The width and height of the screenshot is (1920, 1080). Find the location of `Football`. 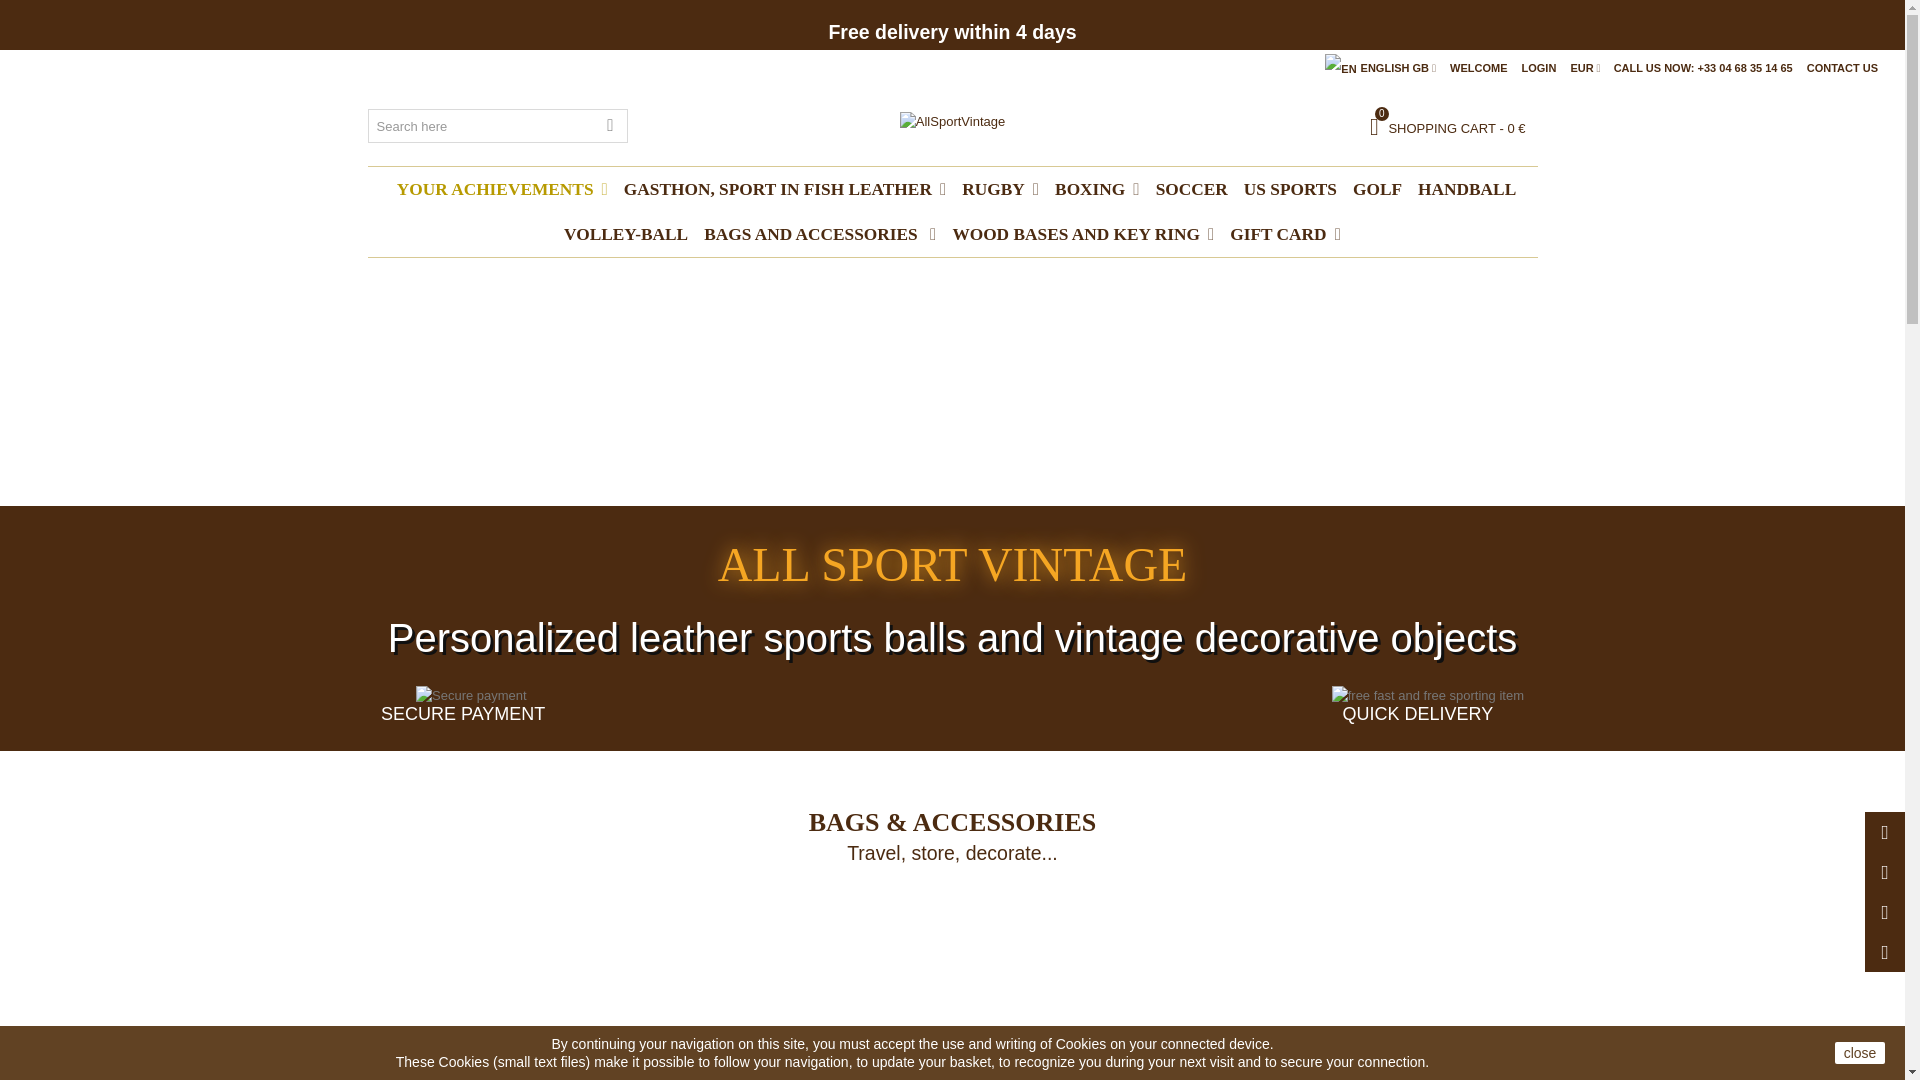

Football is located at coordinates (1192, 189).